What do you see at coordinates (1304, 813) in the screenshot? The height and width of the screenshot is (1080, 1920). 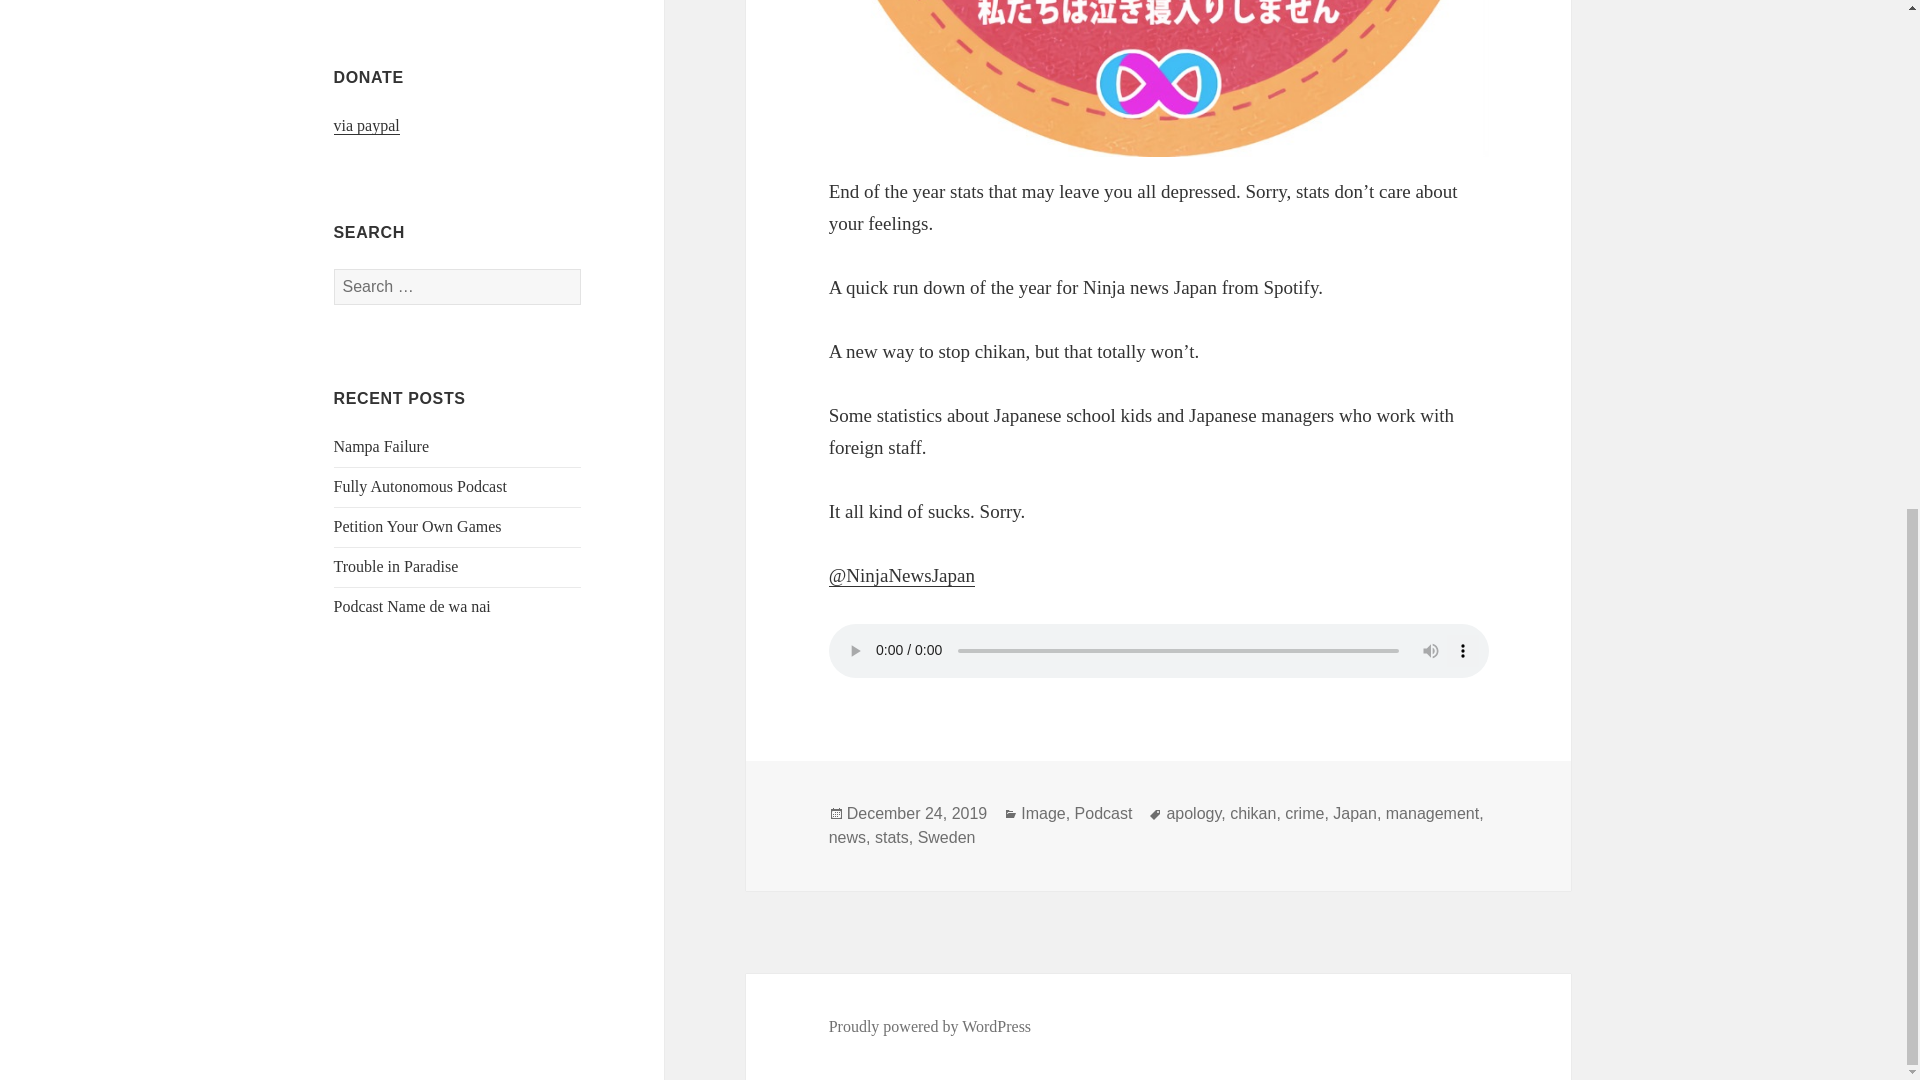 I see `crime` at bounding box center [1304, 813].